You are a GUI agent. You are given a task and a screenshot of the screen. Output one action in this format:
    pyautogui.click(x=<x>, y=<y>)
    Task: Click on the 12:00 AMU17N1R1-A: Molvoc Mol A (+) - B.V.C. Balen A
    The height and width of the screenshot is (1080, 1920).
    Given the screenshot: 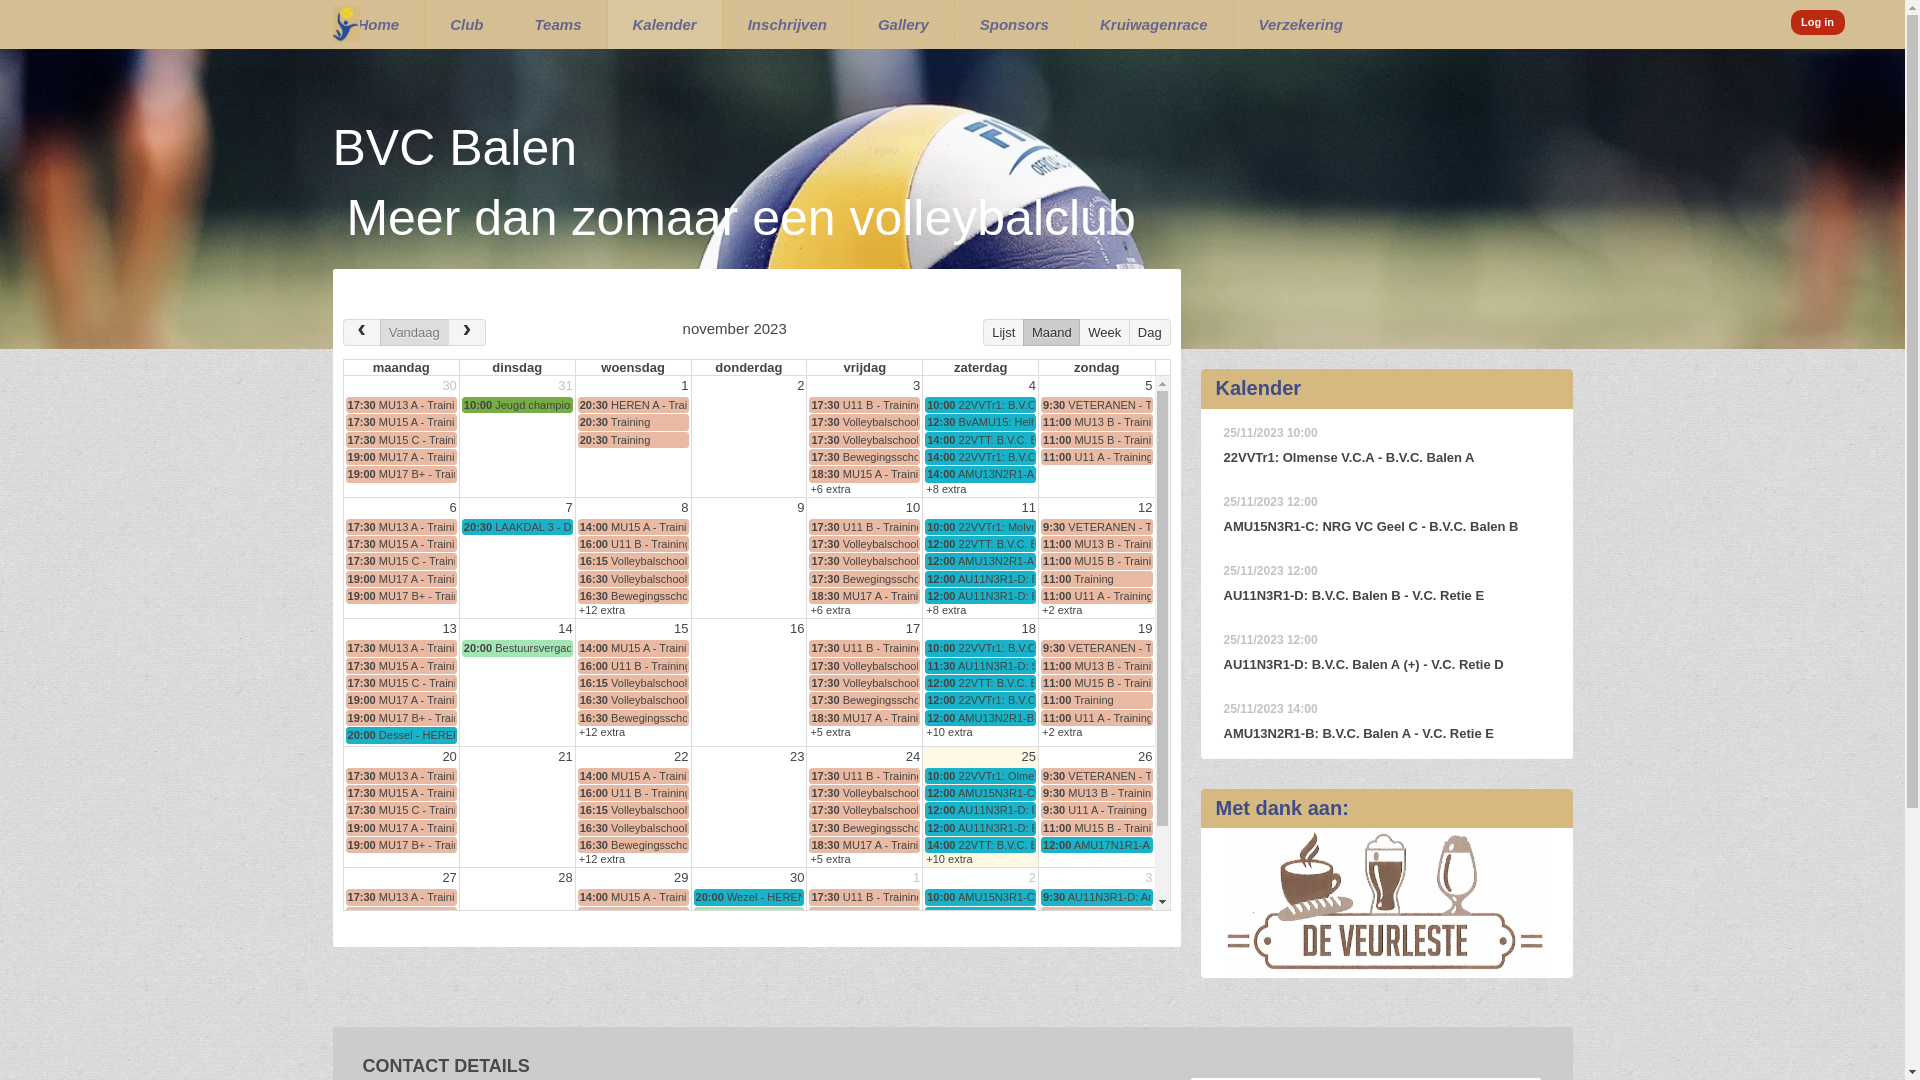 What is the action you would take?
    pyautogui.click(x=1096, y=845)
    